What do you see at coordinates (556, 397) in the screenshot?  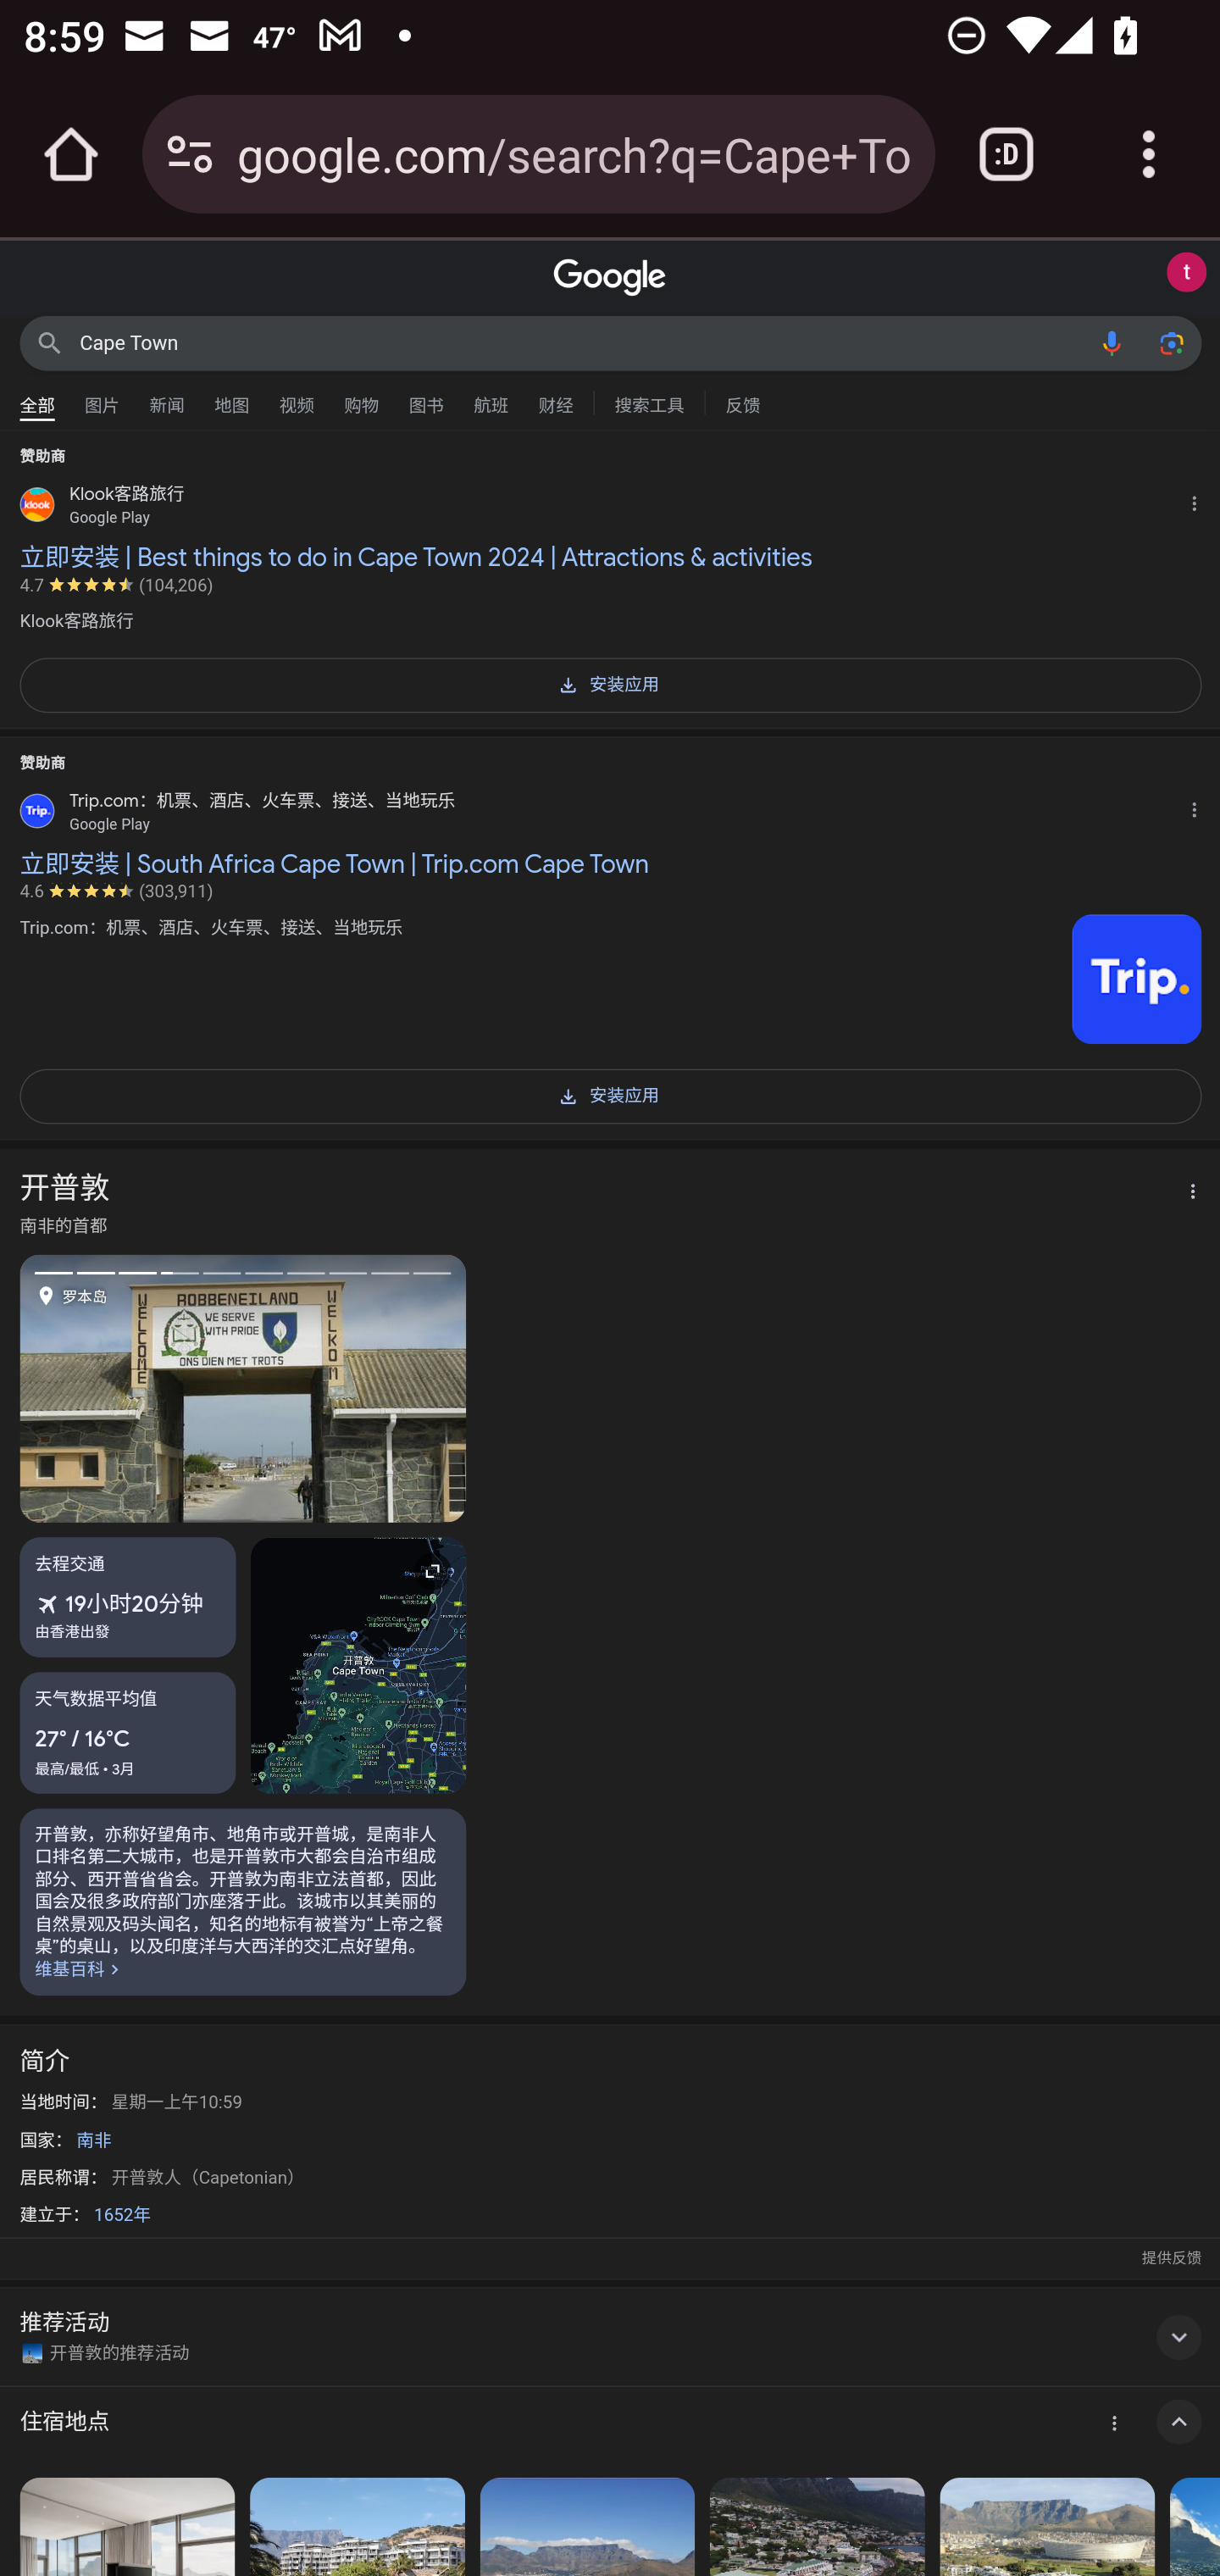 I see `财经` at bounding box center [556, 397].